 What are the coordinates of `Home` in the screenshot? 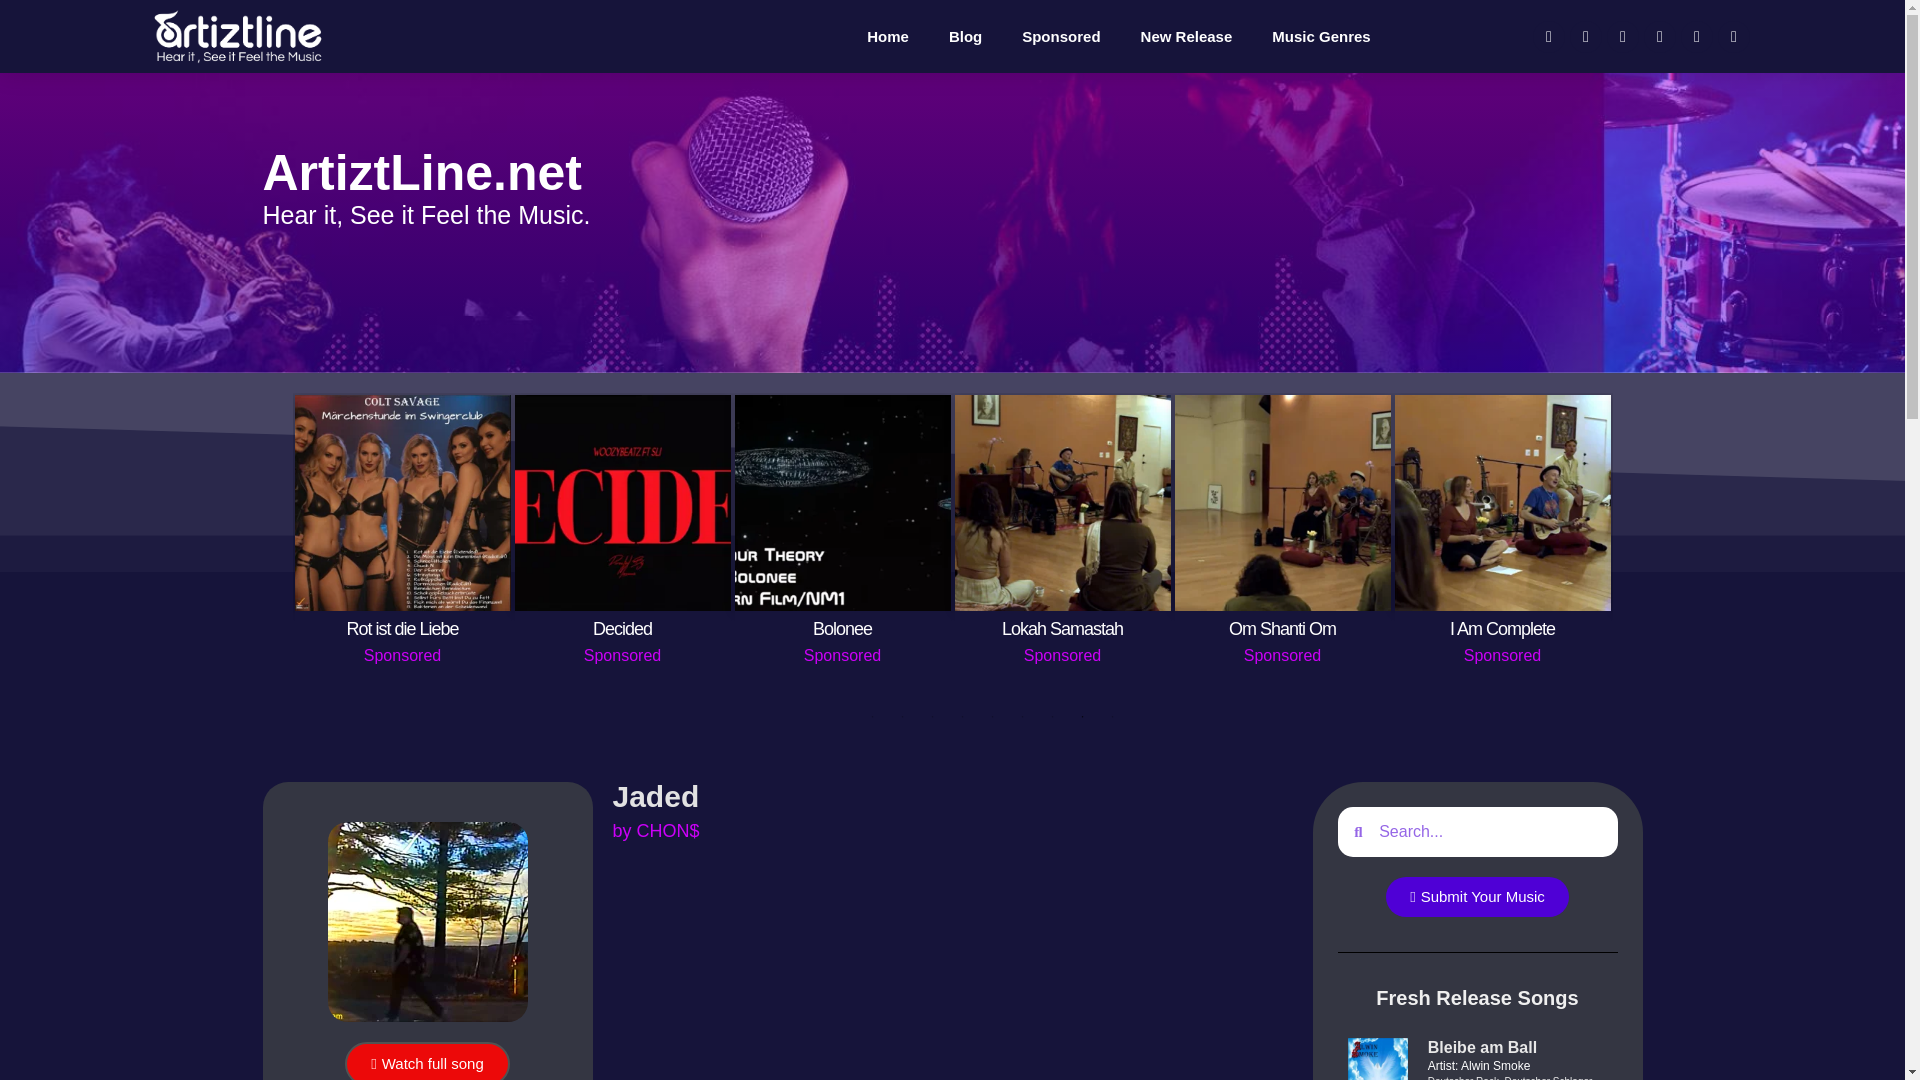 It's located at (888, 37).